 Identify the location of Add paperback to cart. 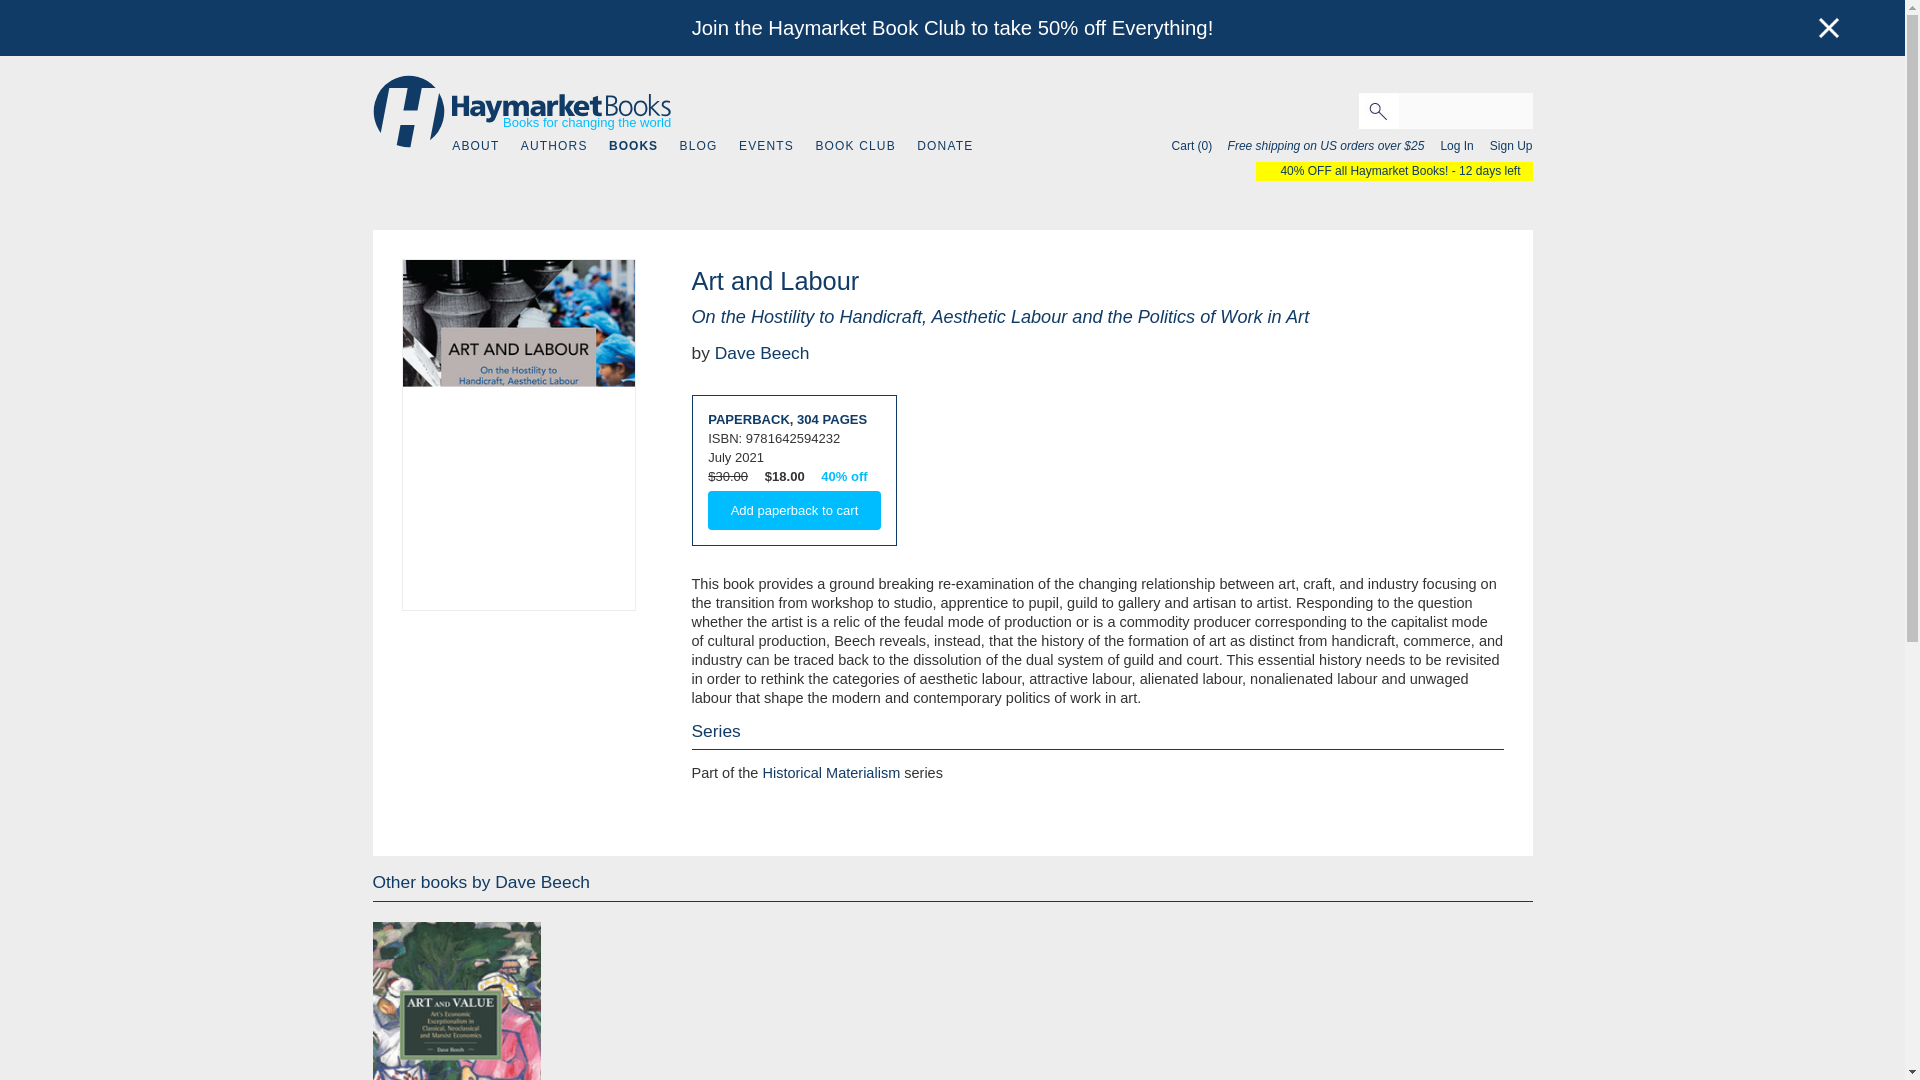
(794, 510).